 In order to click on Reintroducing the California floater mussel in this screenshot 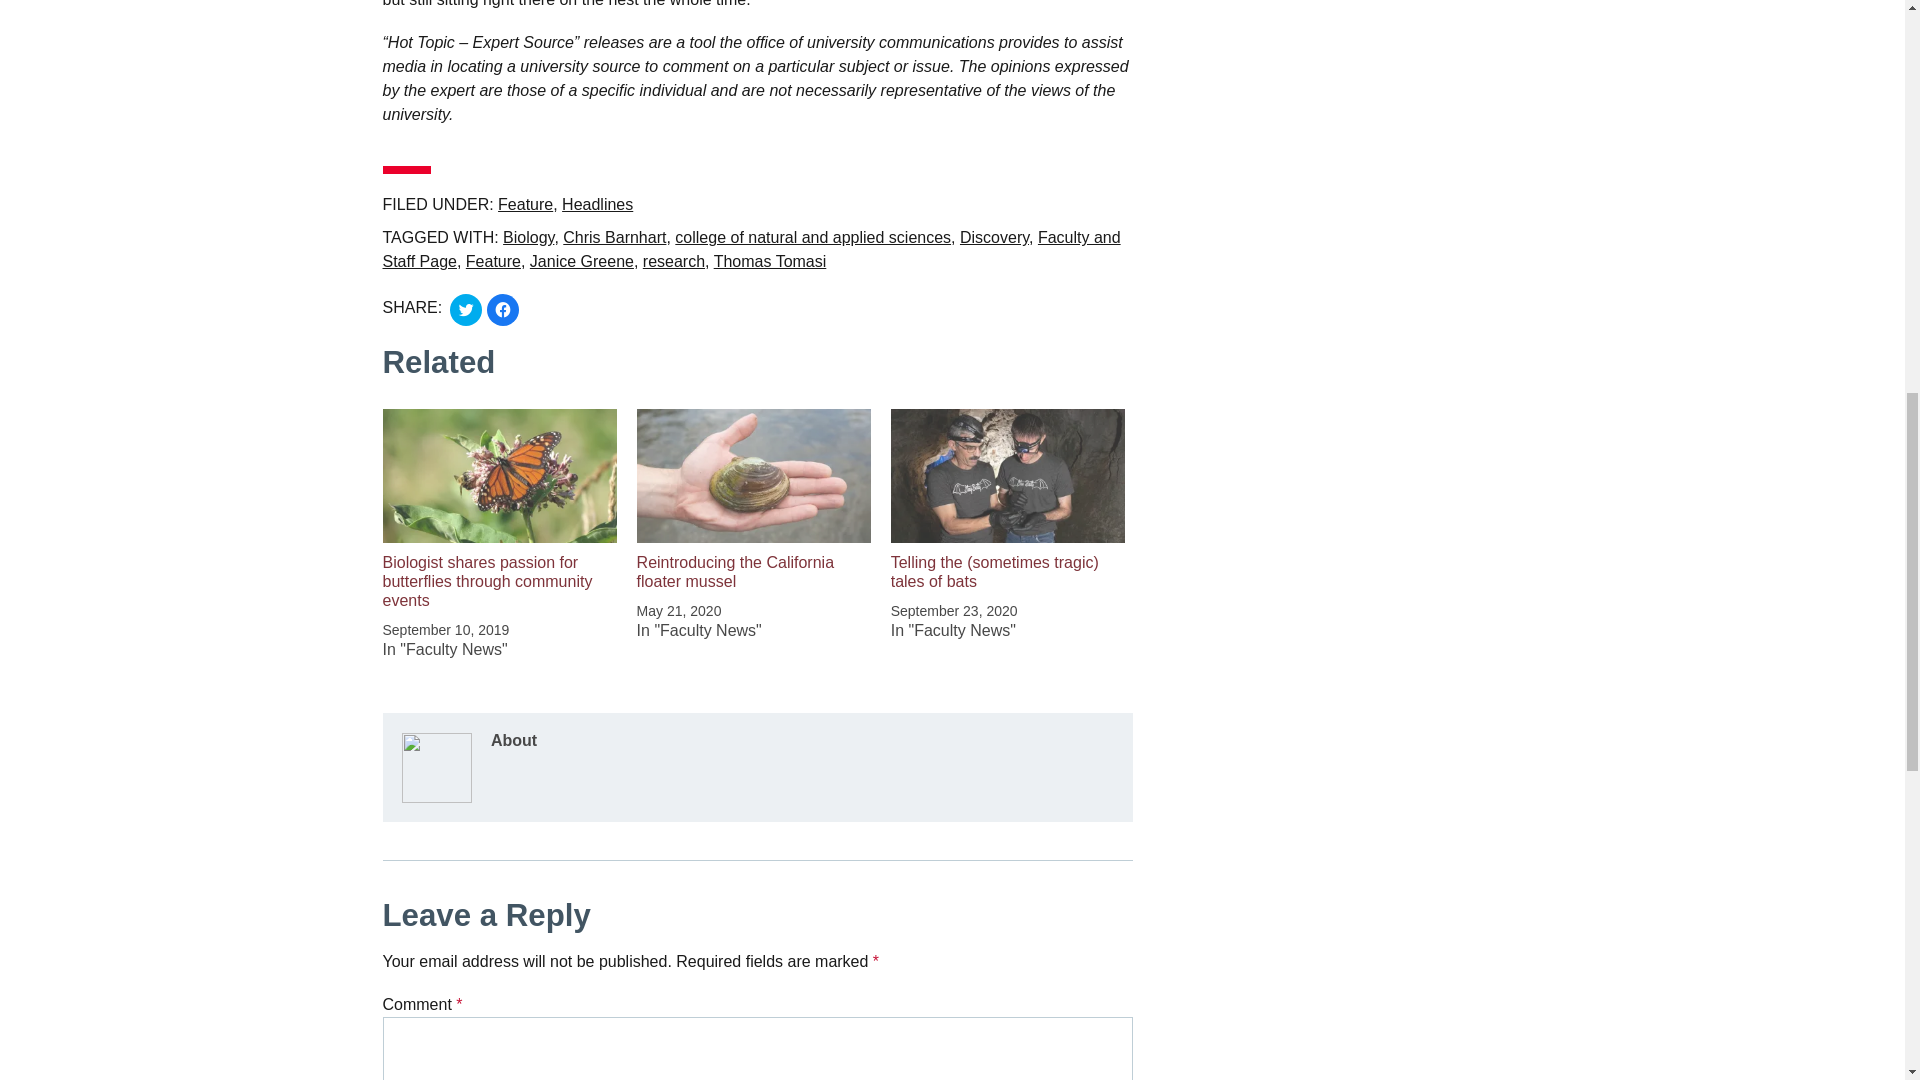, I will do `click(754, 476)`.